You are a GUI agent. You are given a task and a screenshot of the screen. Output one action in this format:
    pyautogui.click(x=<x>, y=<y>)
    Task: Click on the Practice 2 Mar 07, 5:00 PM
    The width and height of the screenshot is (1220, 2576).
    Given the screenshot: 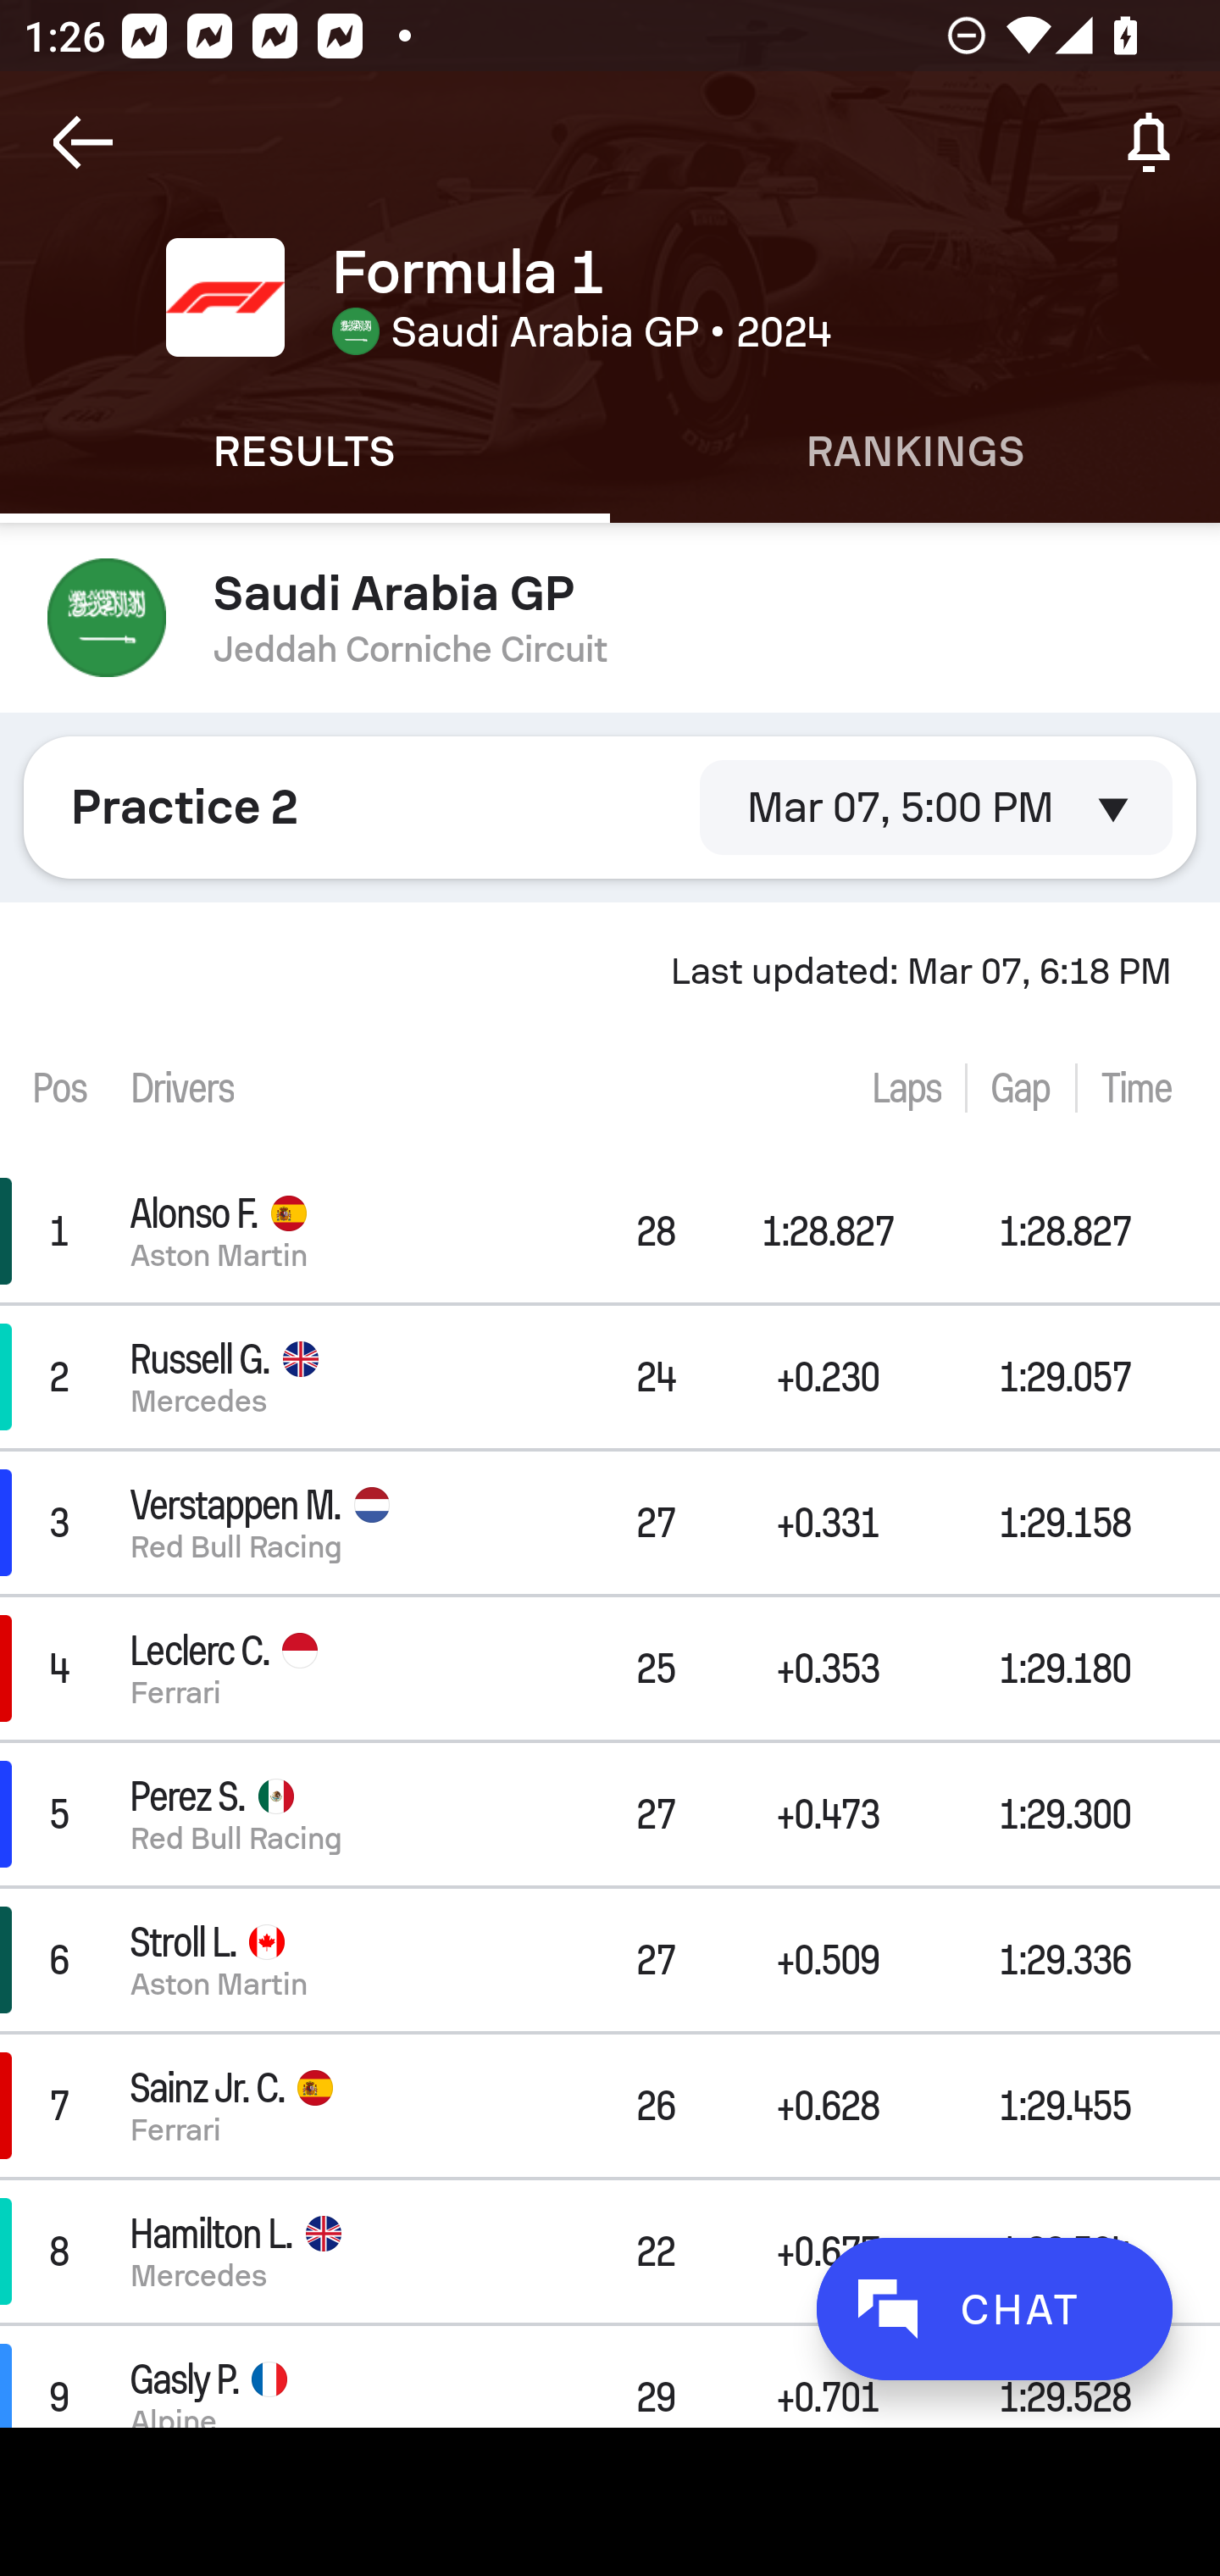 What is the action you would take?
    pyautogui.click(x=610, y=807)
    